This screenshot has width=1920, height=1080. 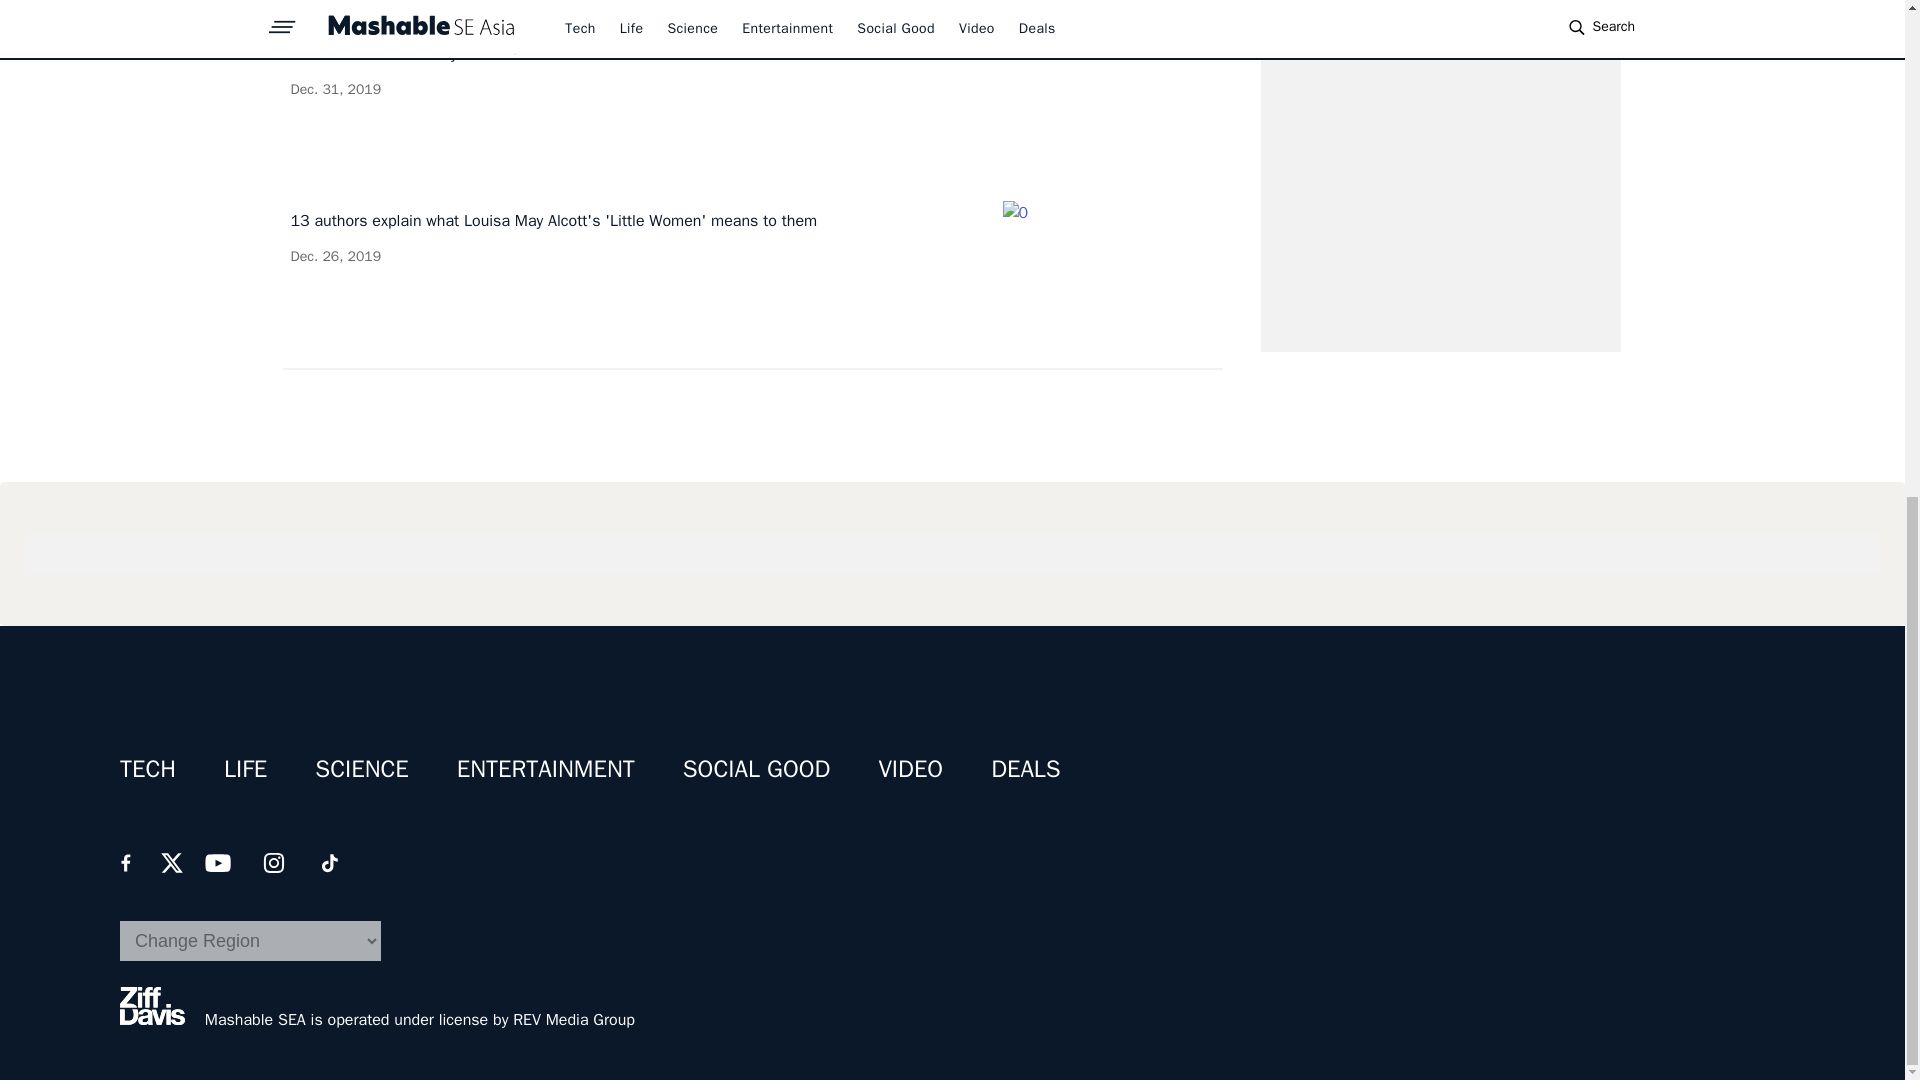 What do you see at coordinates (245, 768) in the screenshot?
I see `LIFE` at bounding box center [245, 768].